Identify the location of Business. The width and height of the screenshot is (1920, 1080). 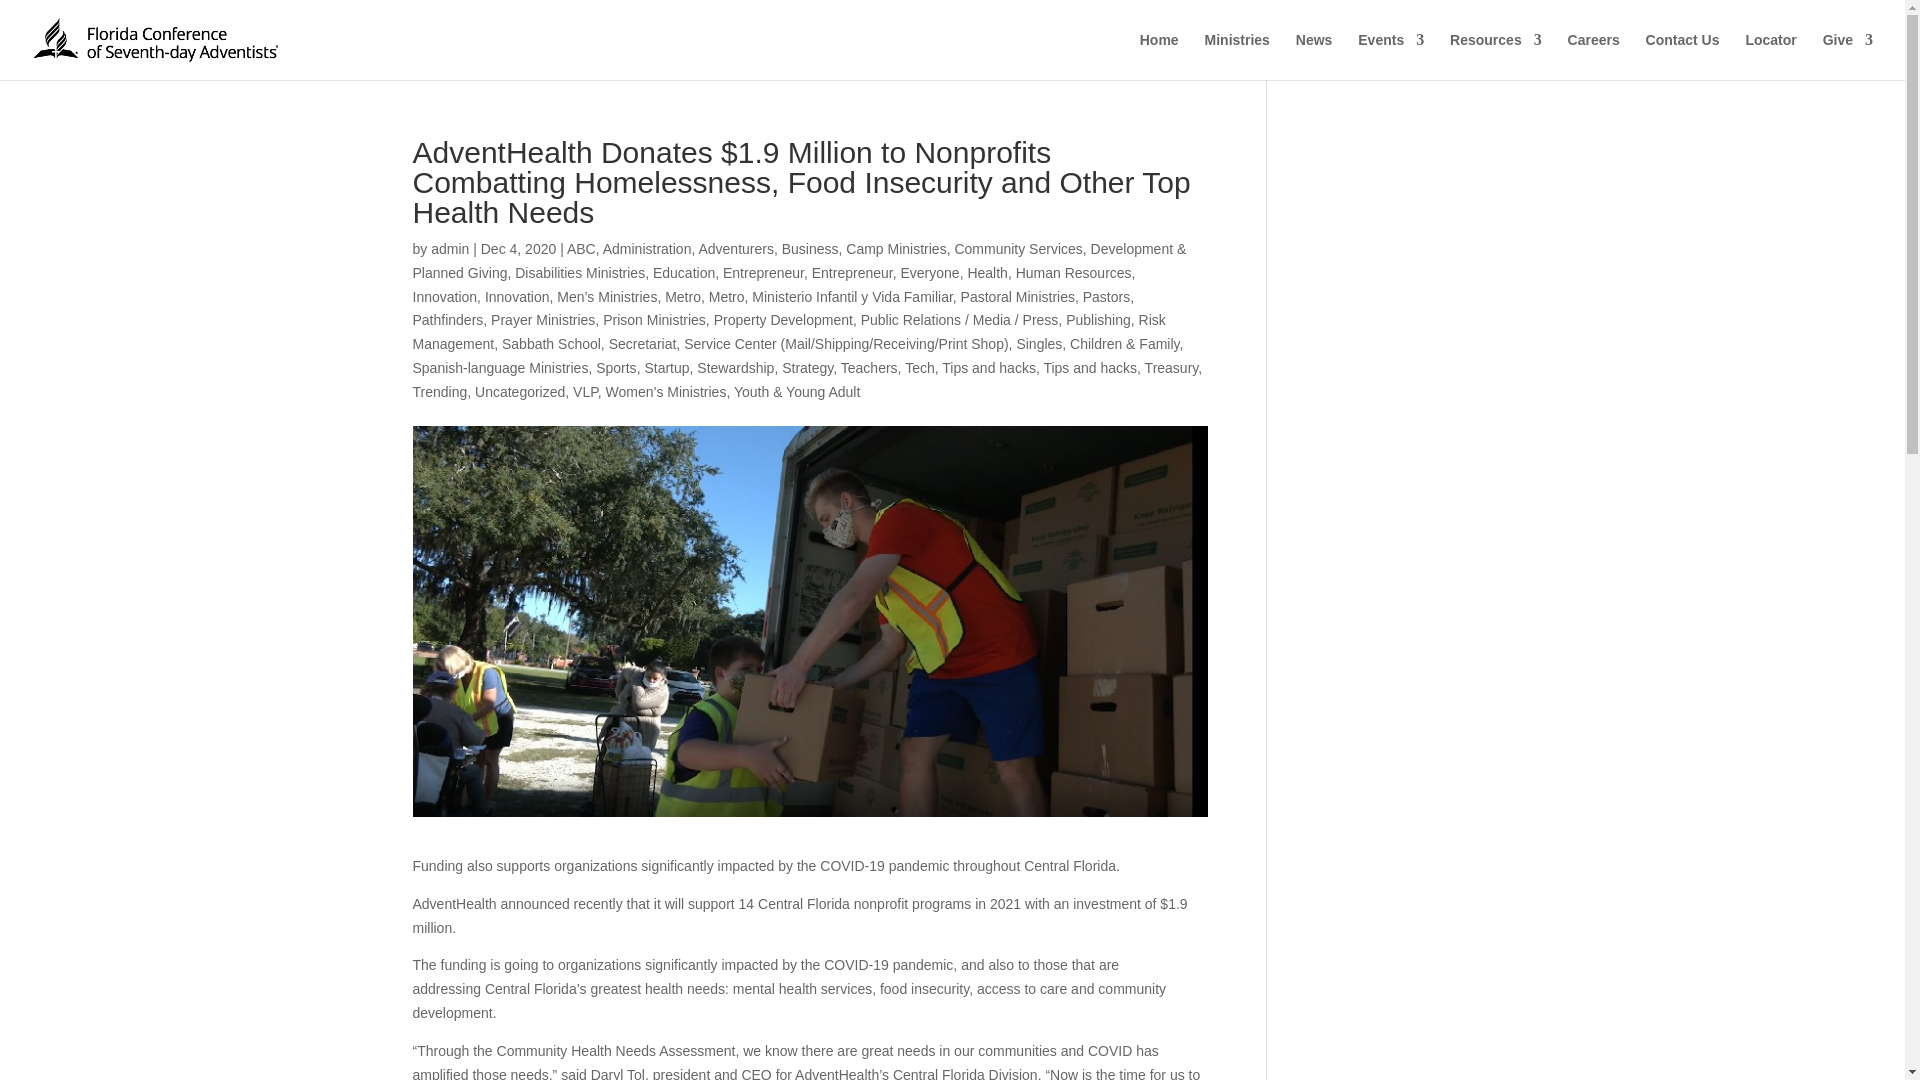
(810, 248).